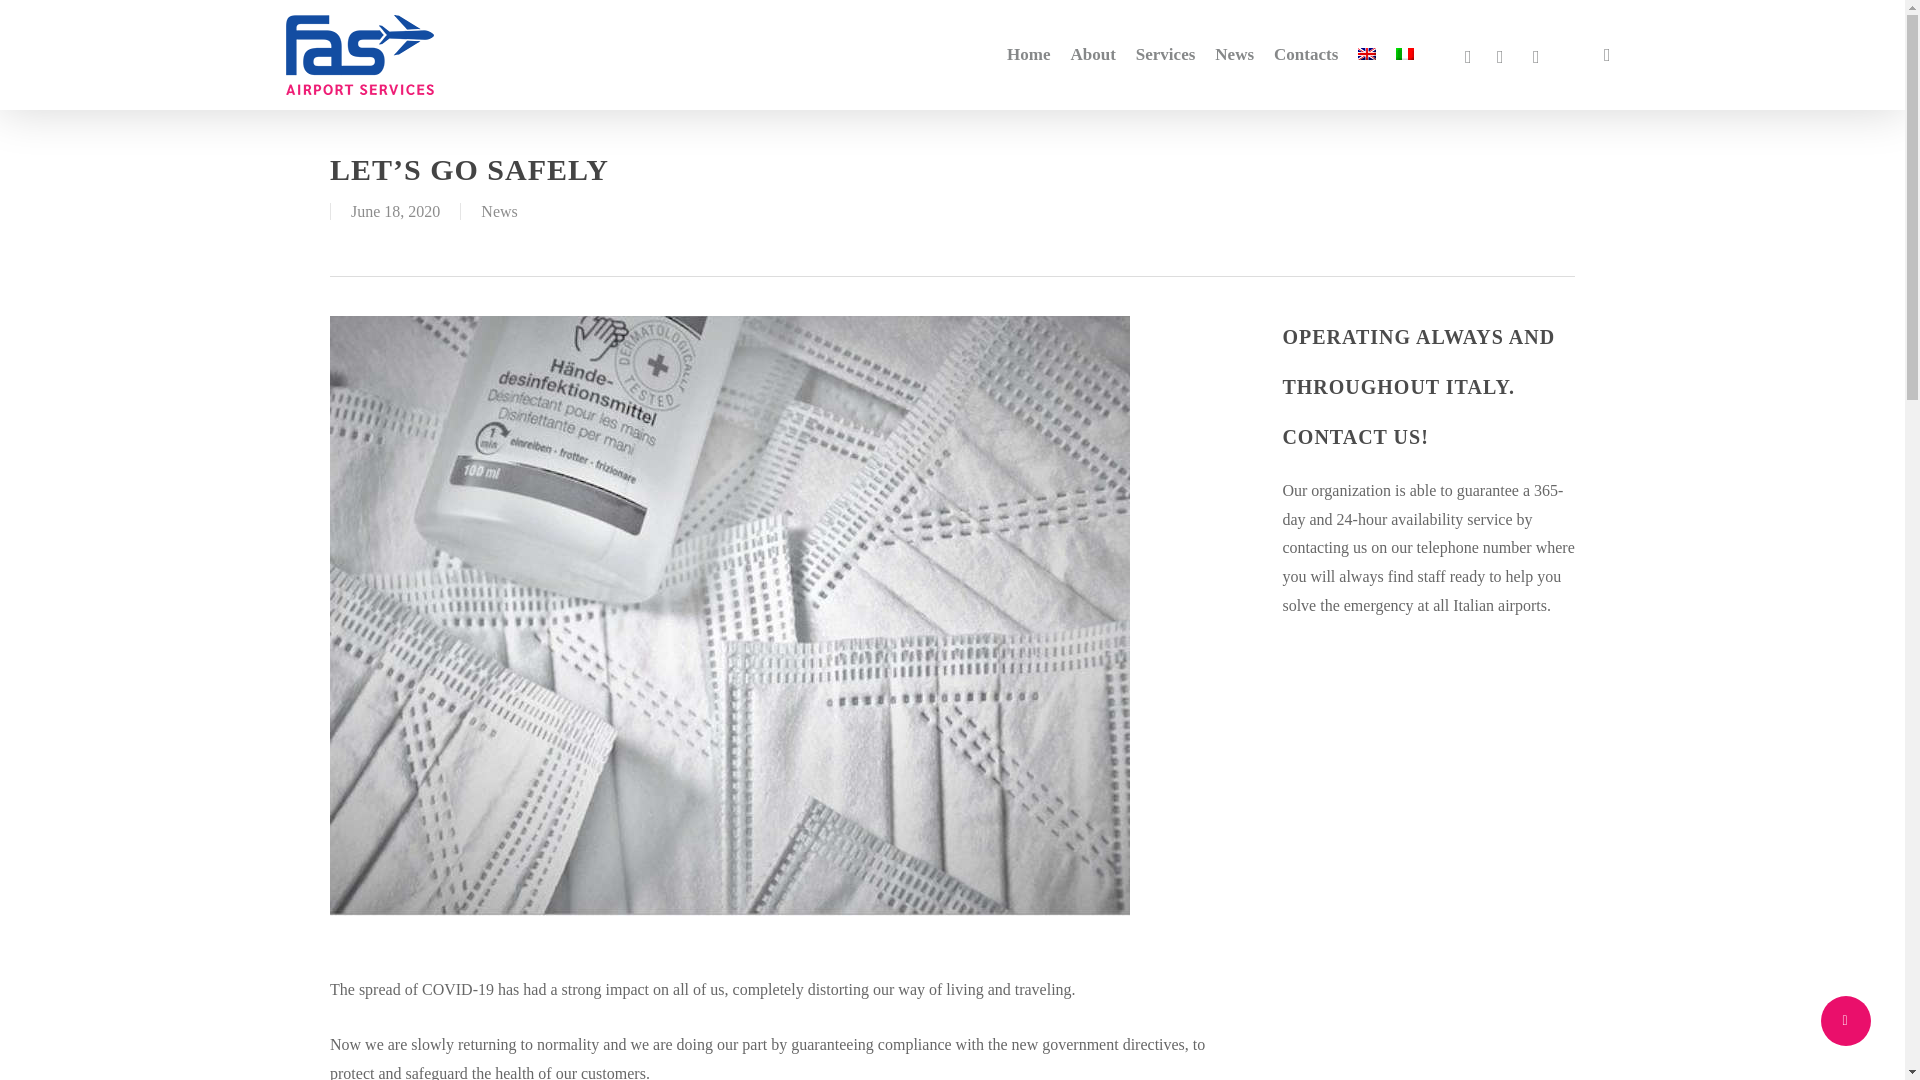 The width and height of the screenshot is (1920, 1080). What do you see at coordinates (1606, 54) in the screenshot?
I see `search` at bounding box center [1606, 54].